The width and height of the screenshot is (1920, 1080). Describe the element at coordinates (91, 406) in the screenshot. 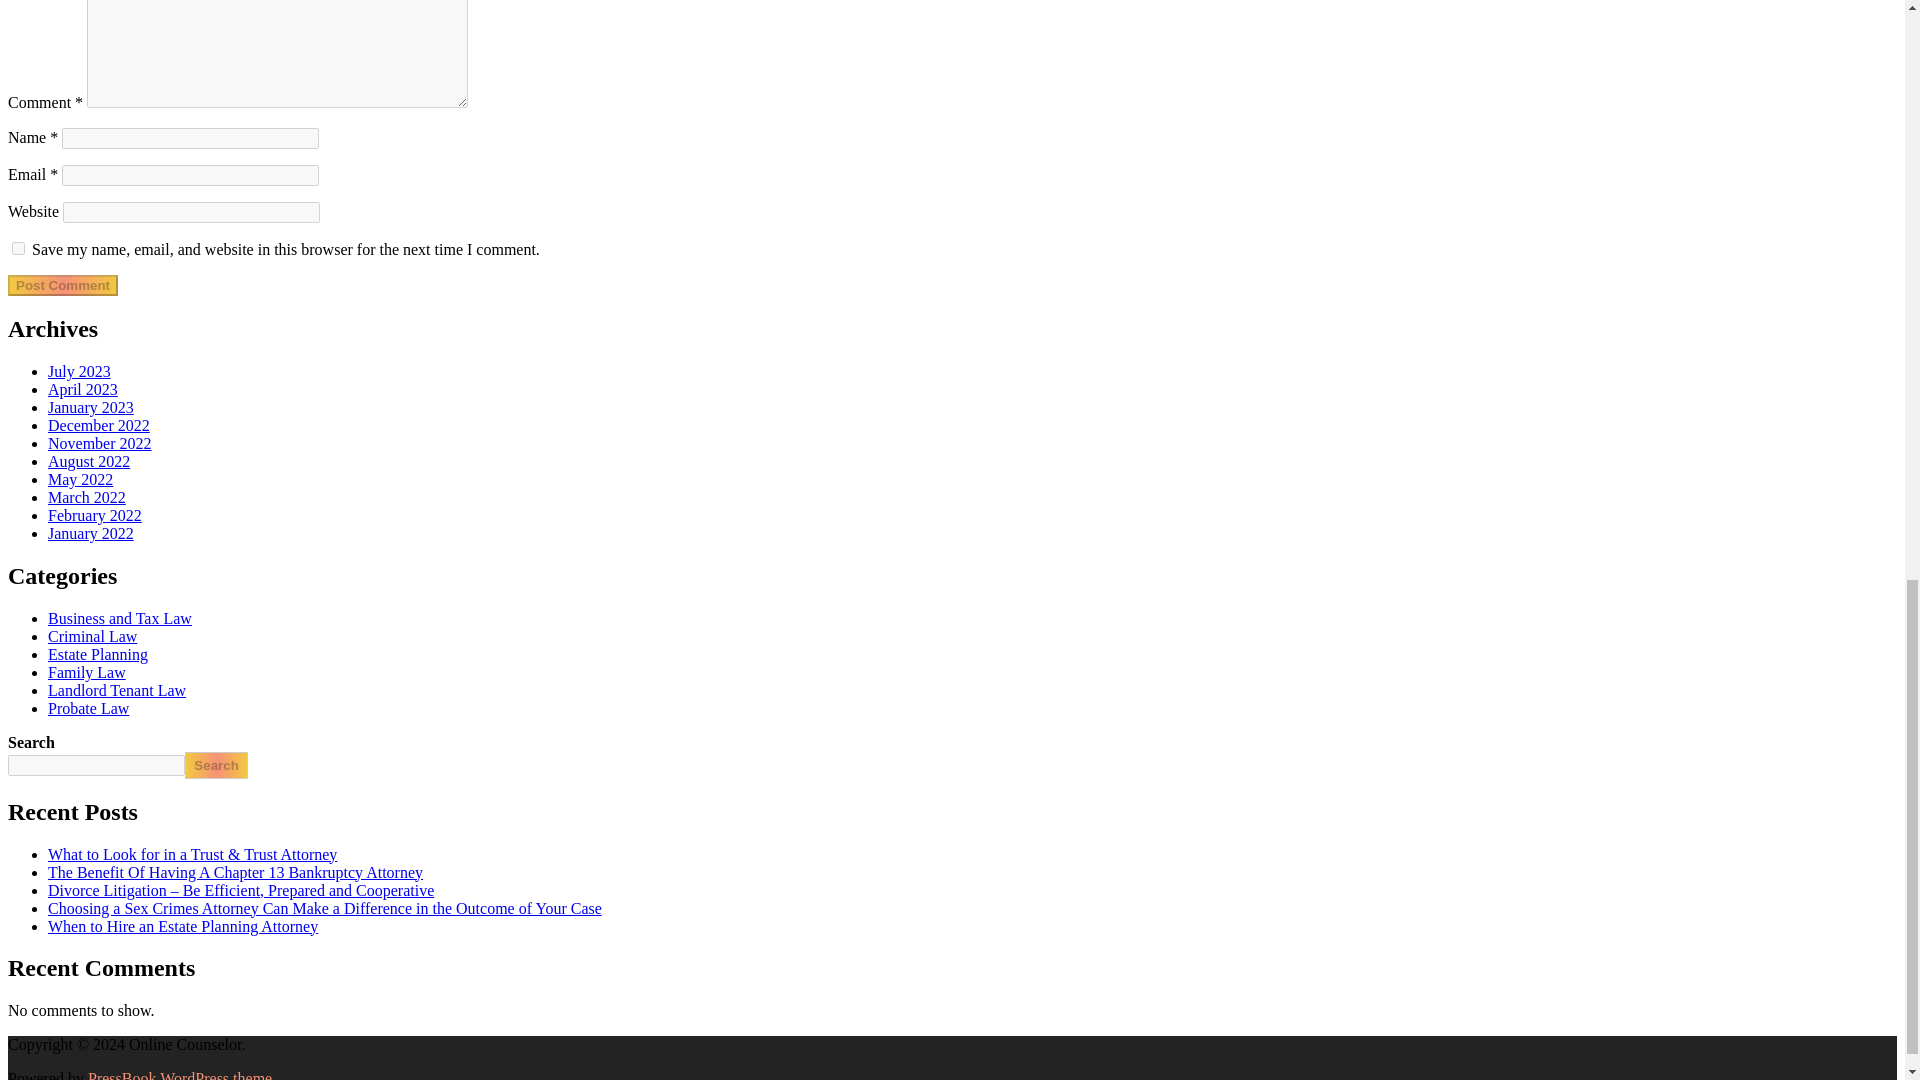

I see `January 2023` at that location.